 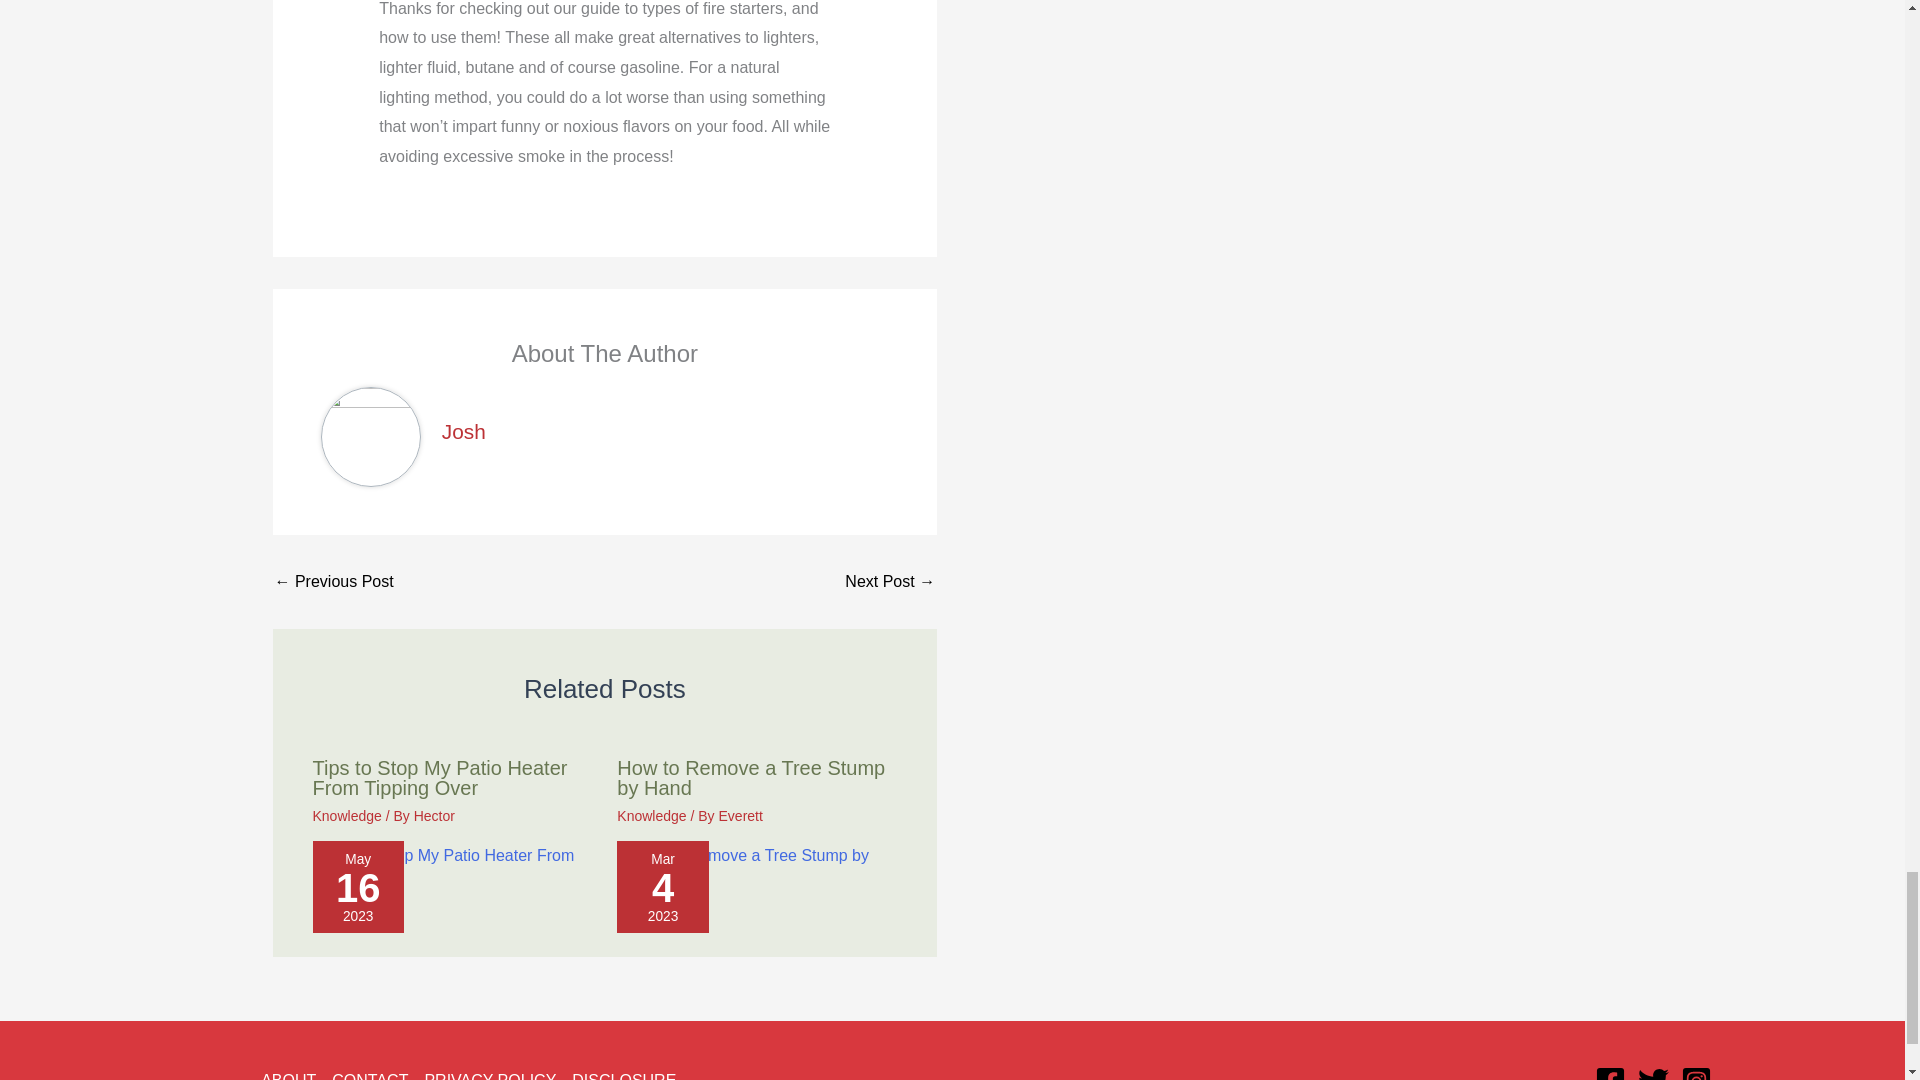 I want to click on The Ultimate Guide to Fire Pit Covers, so click(x=890, y=581).